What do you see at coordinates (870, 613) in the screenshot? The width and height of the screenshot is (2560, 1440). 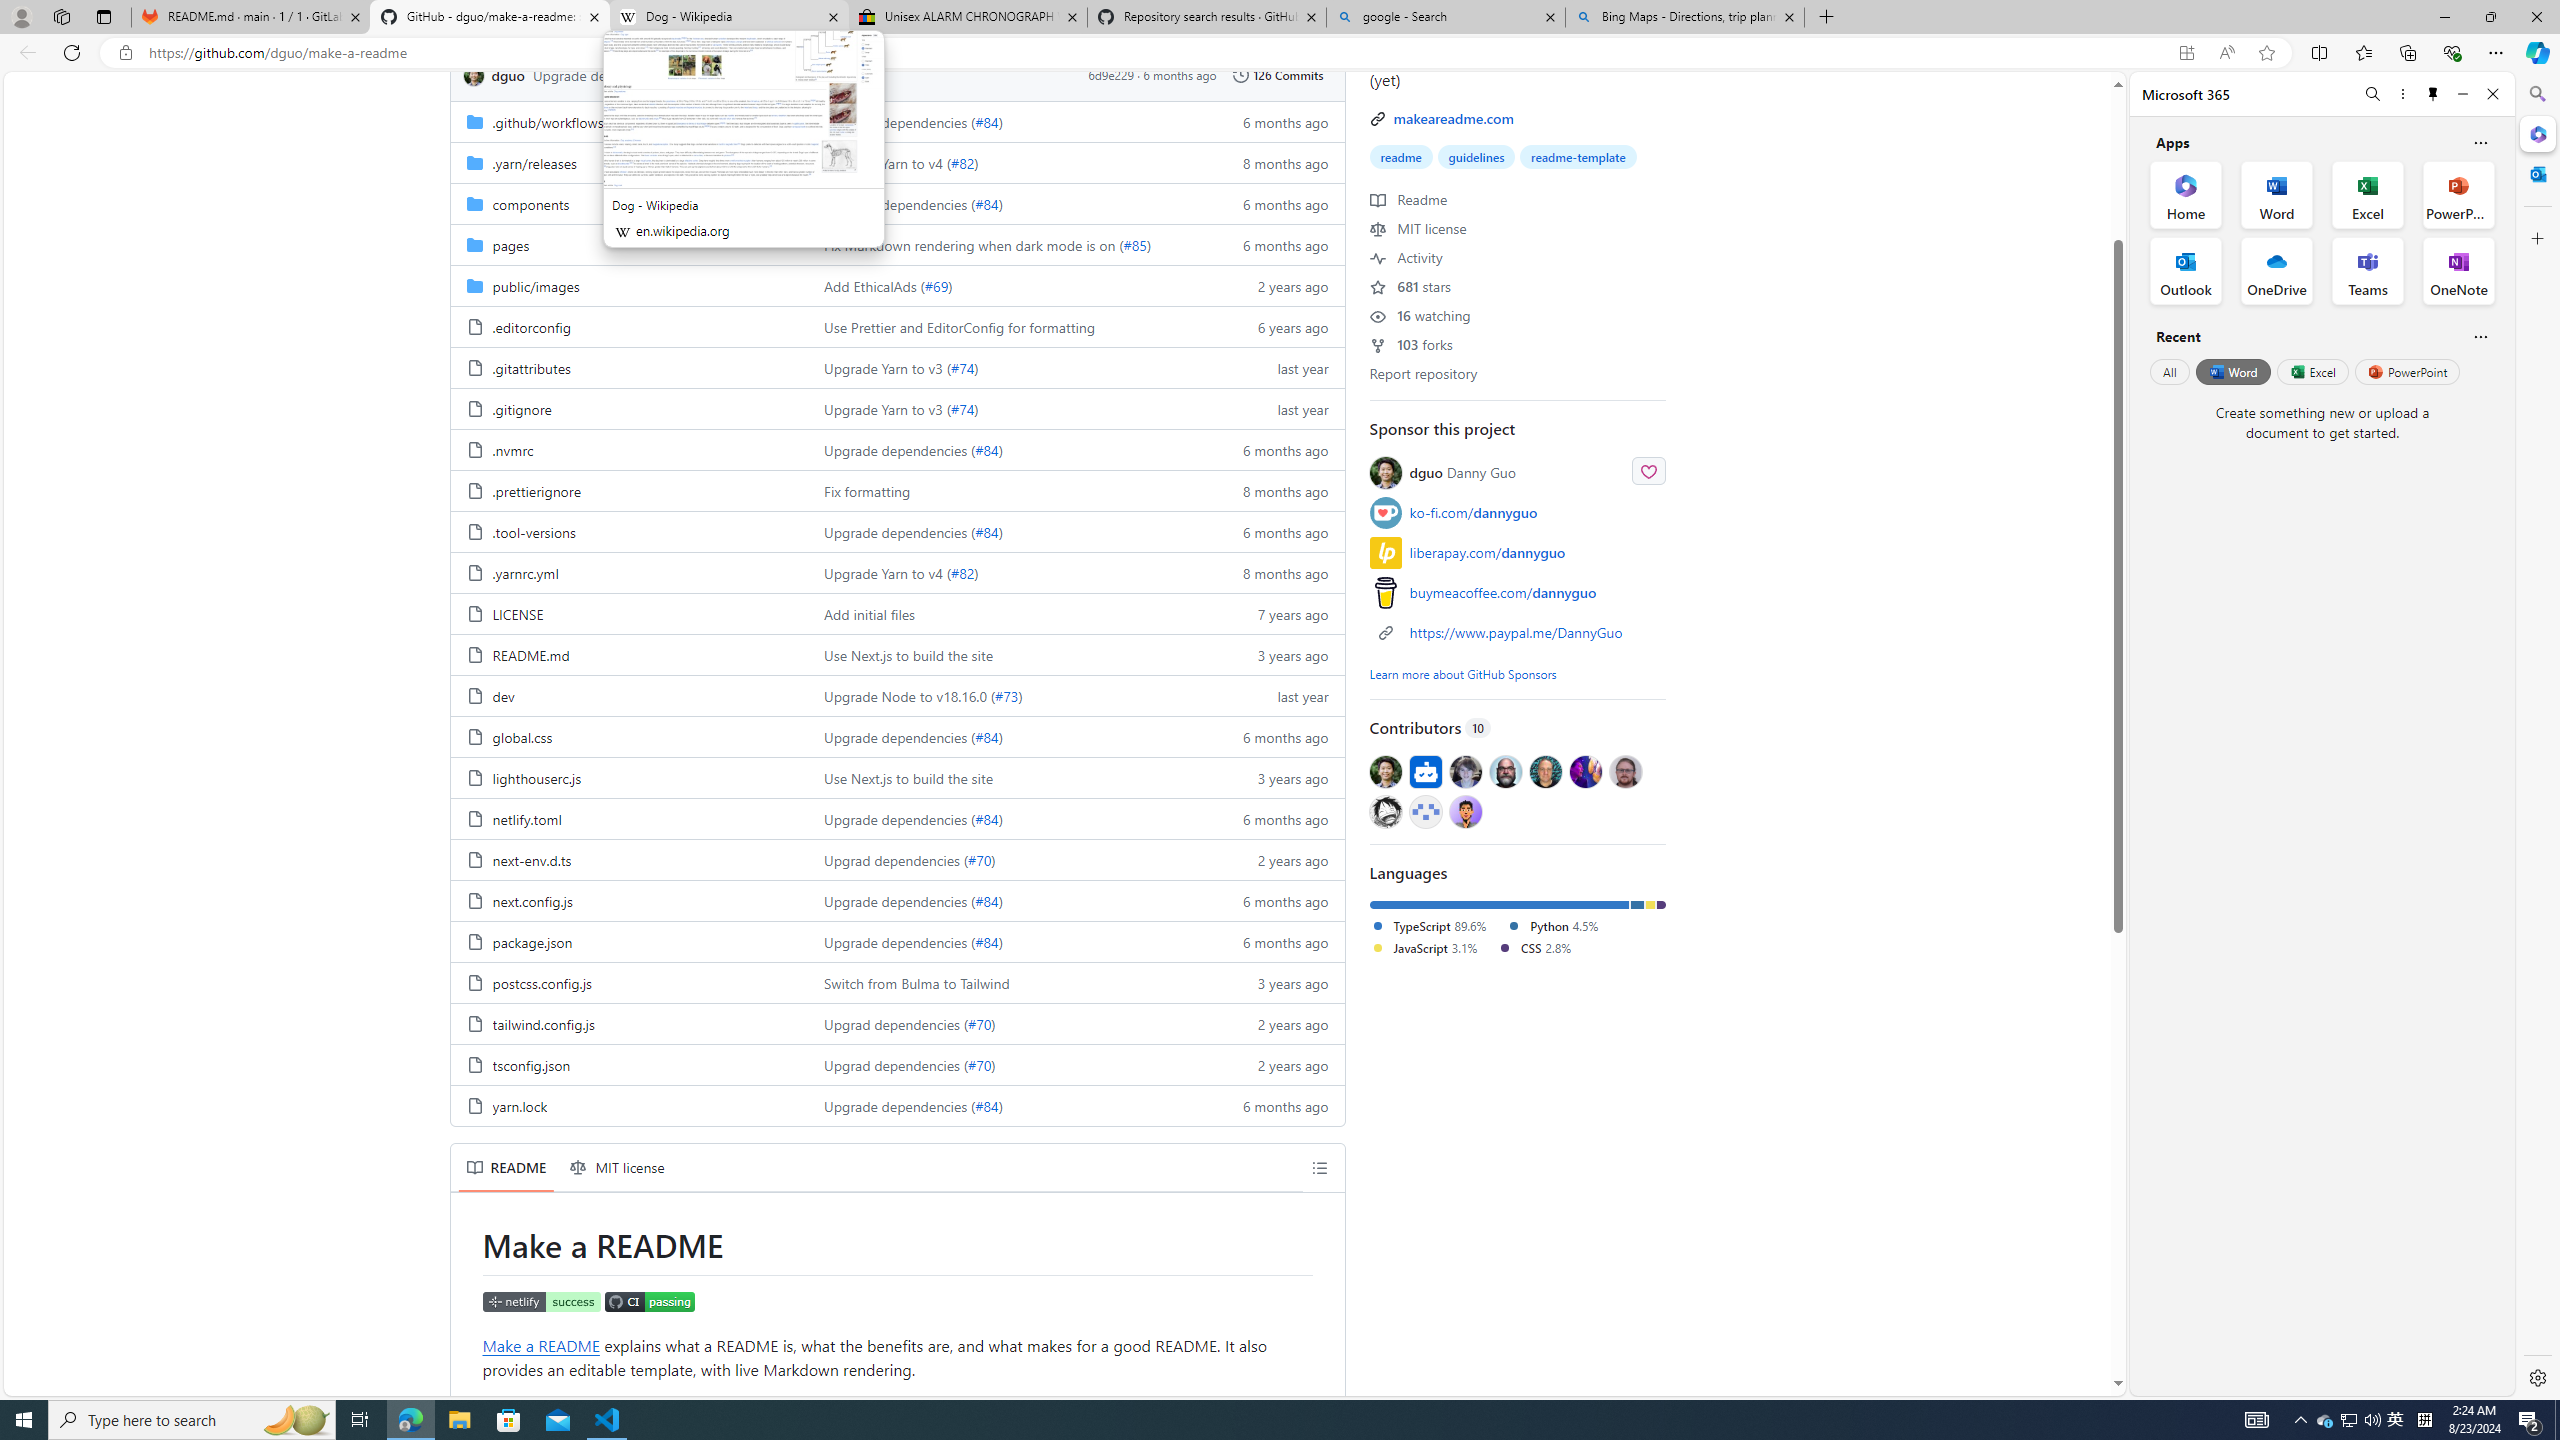 I see `Add initial files` at bounding box center [870, 613].